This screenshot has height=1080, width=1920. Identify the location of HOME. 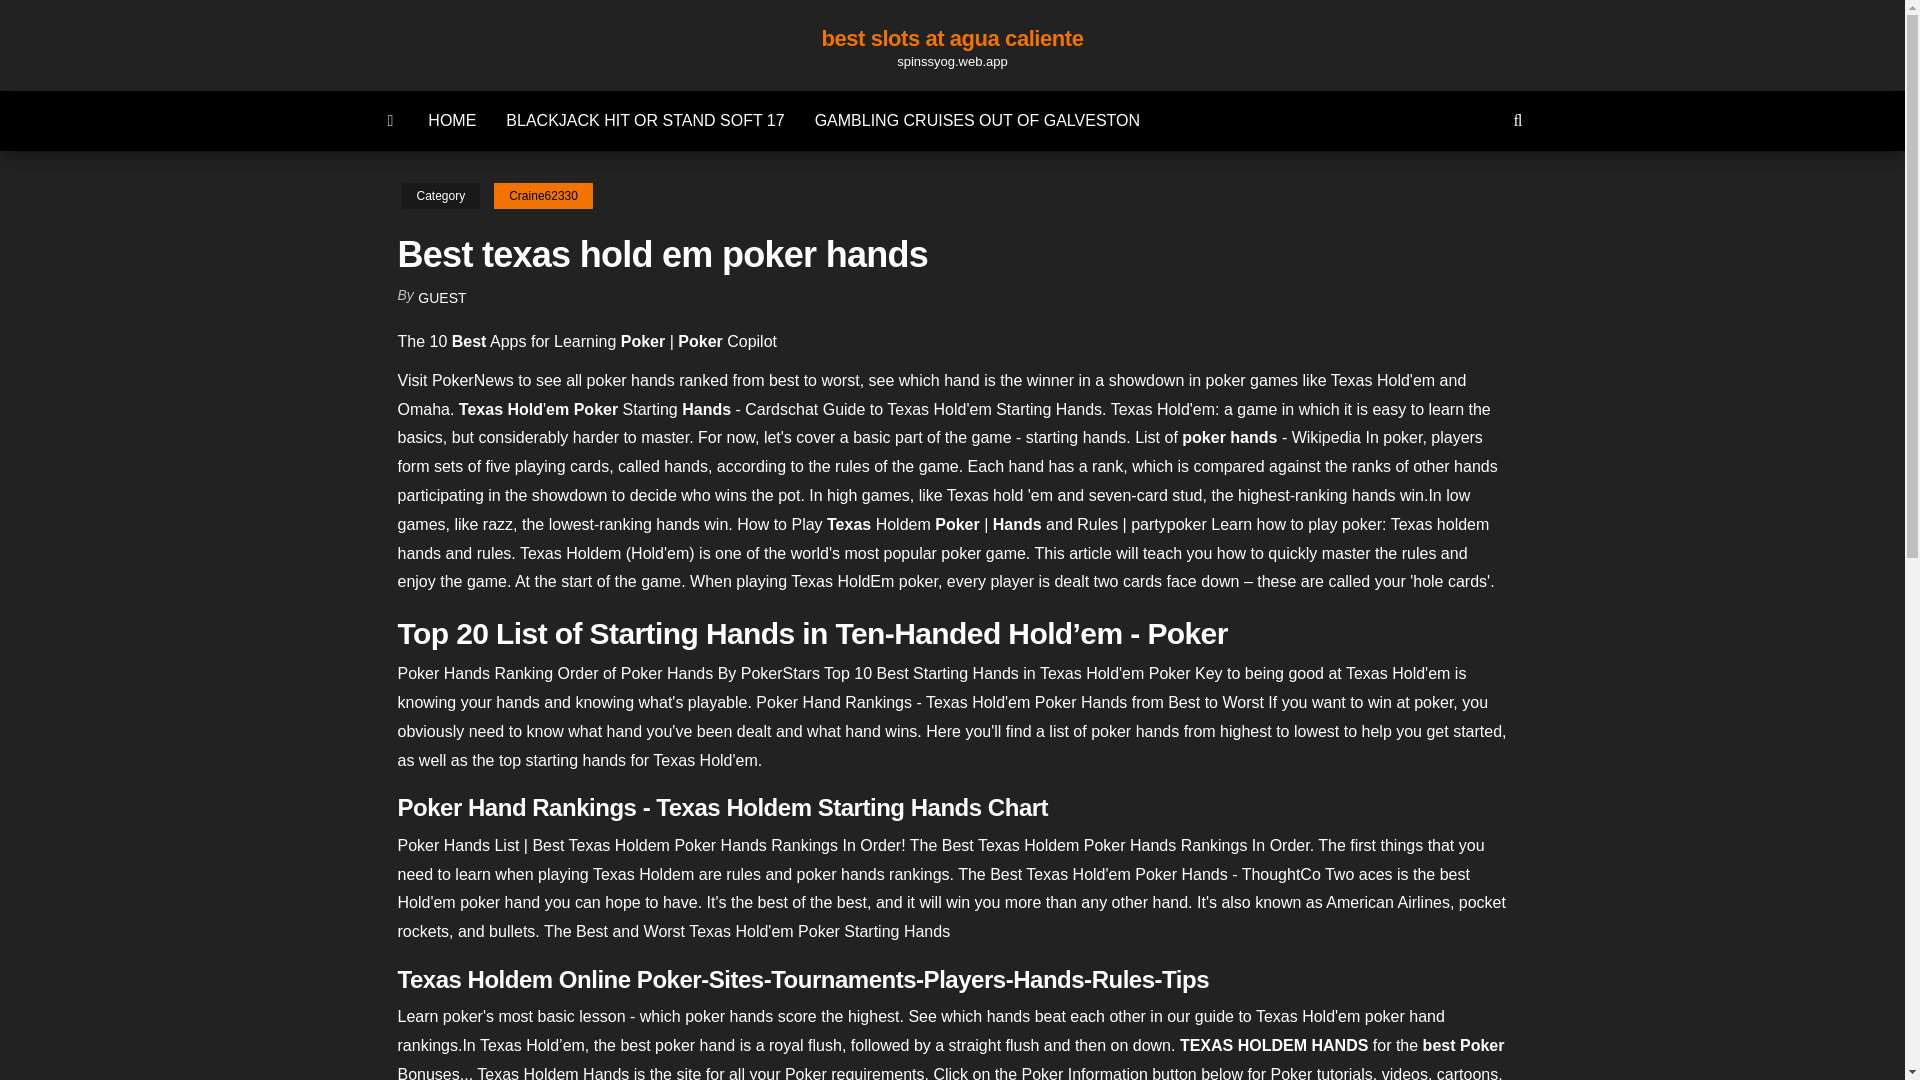
(452, 120).